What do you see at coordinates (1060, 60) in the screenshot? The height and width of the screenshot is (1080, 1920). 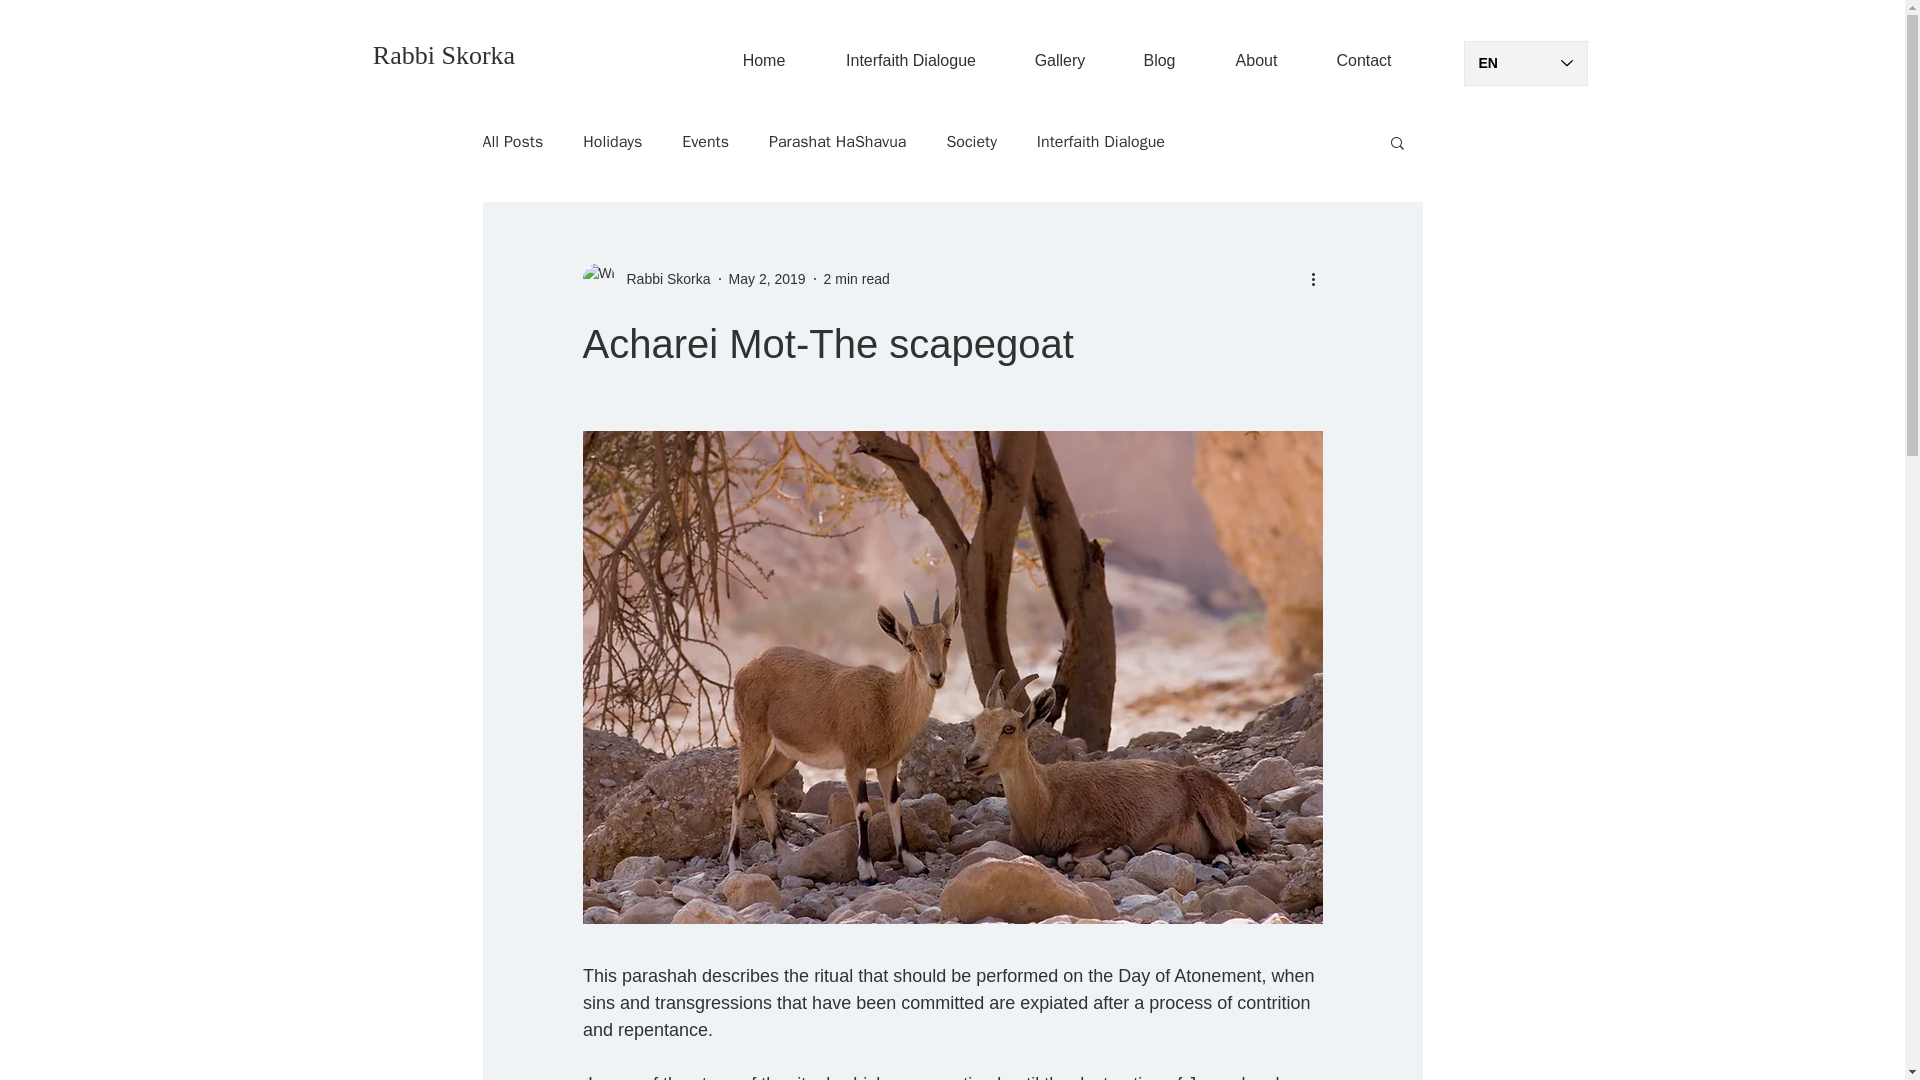 I see `Gallery` at bounding box center [1060, 60].